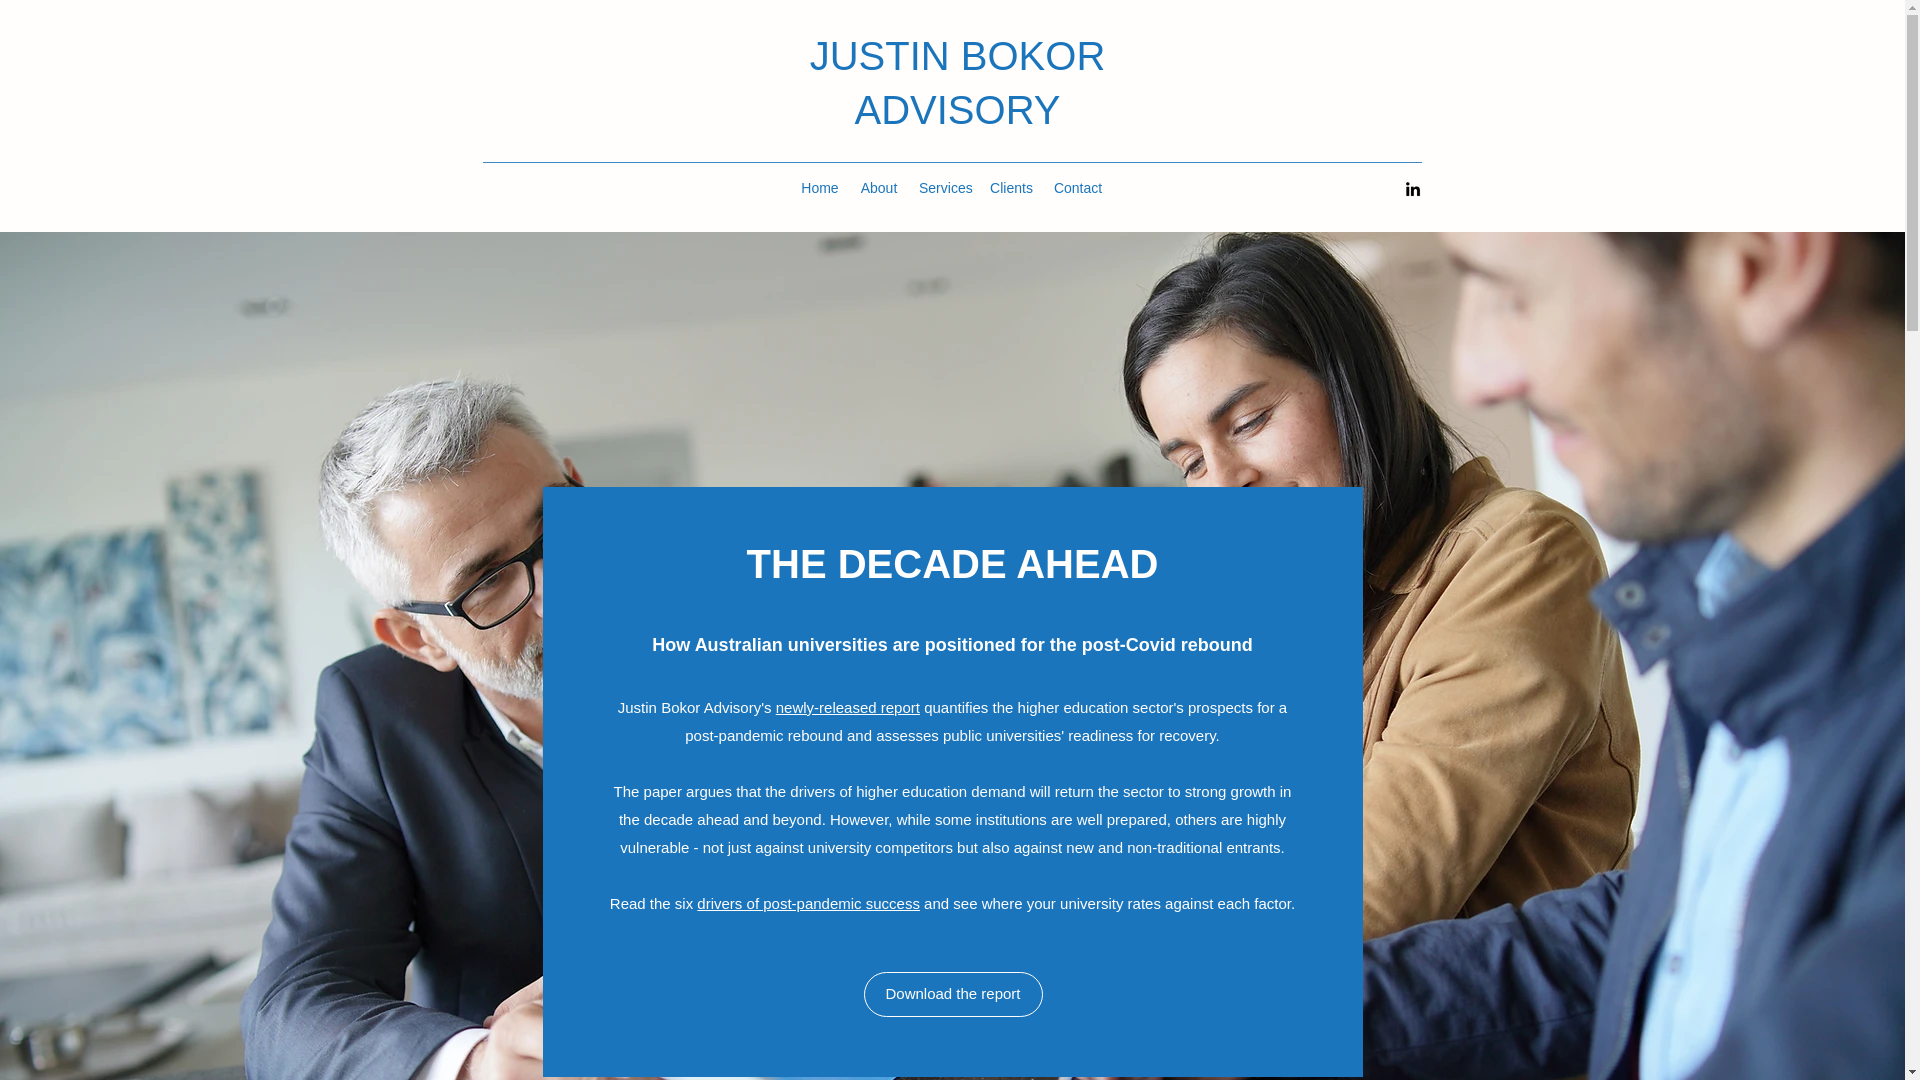  I want to click on Contact, so click(1078, 188).